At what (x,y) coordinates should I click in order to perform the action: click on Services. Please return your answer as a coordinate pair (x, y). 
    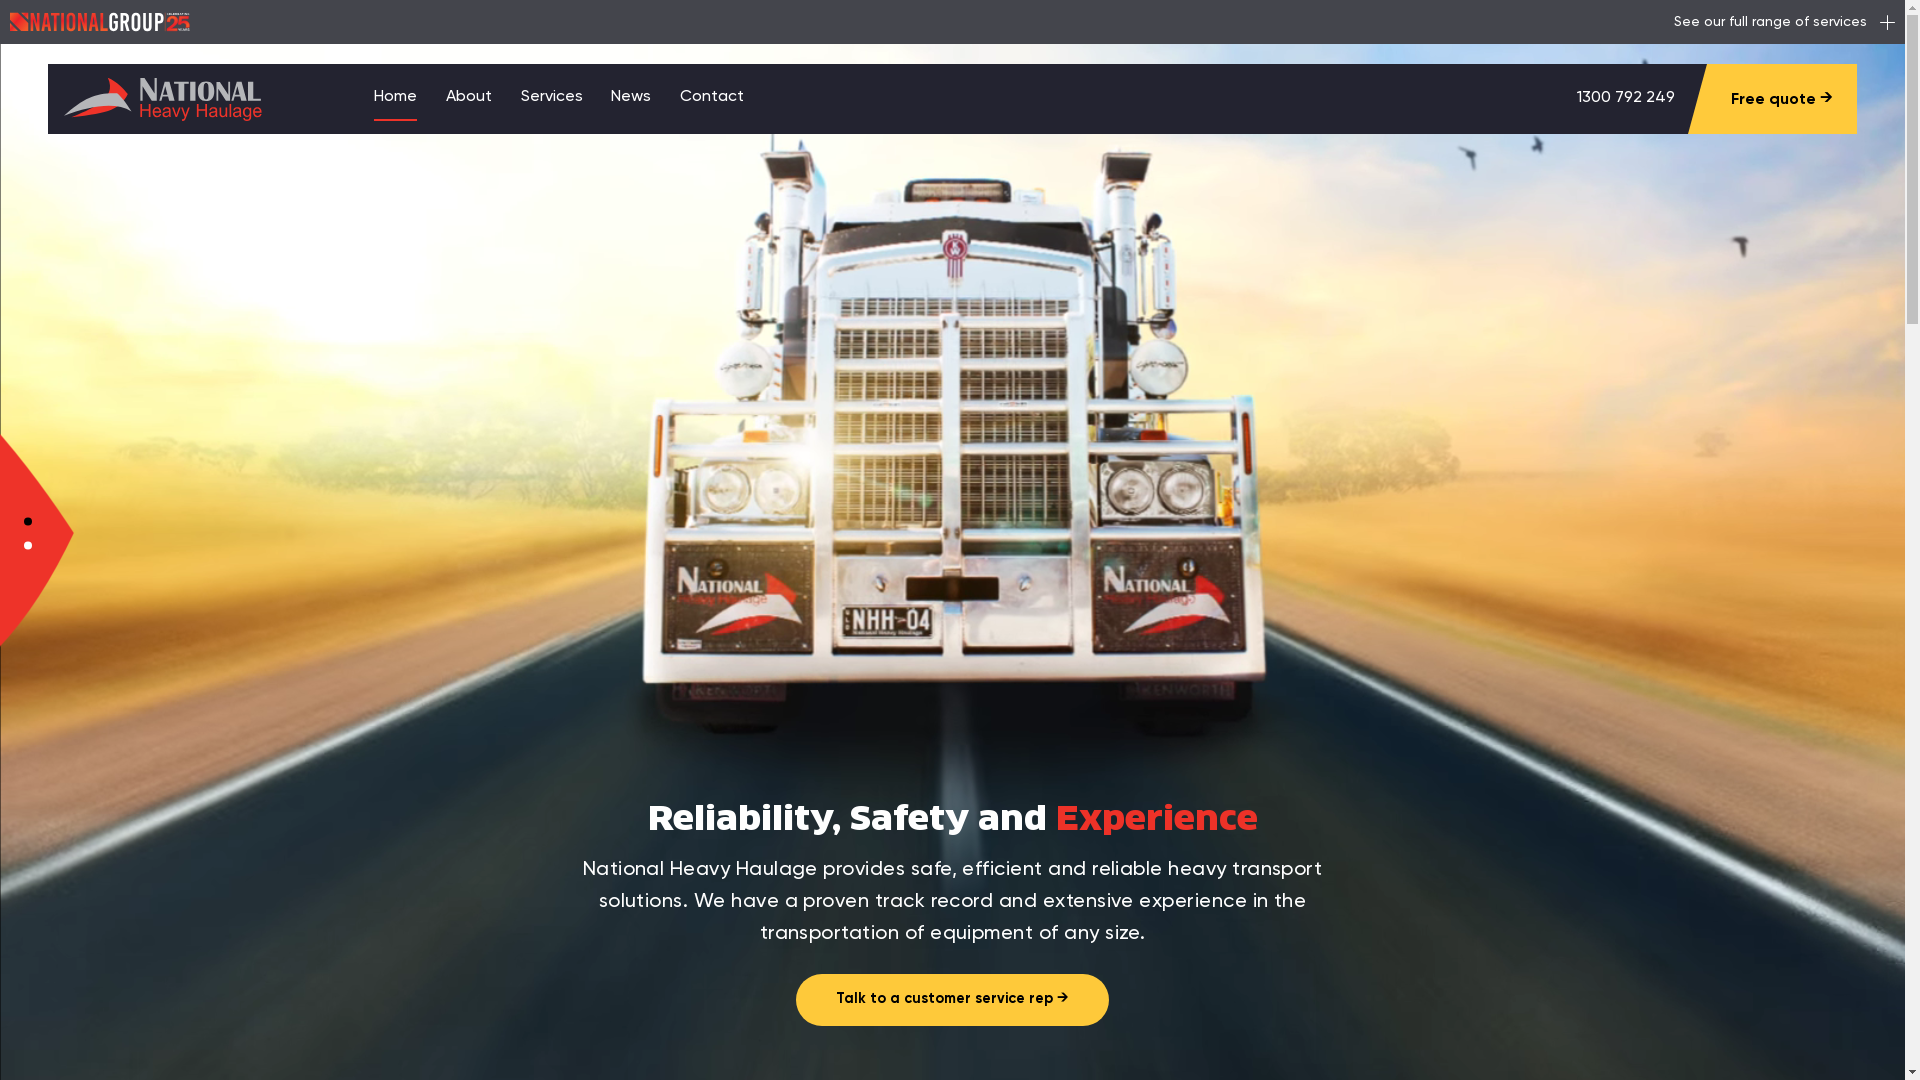
    Looking at the image, I should click on (552, 98).